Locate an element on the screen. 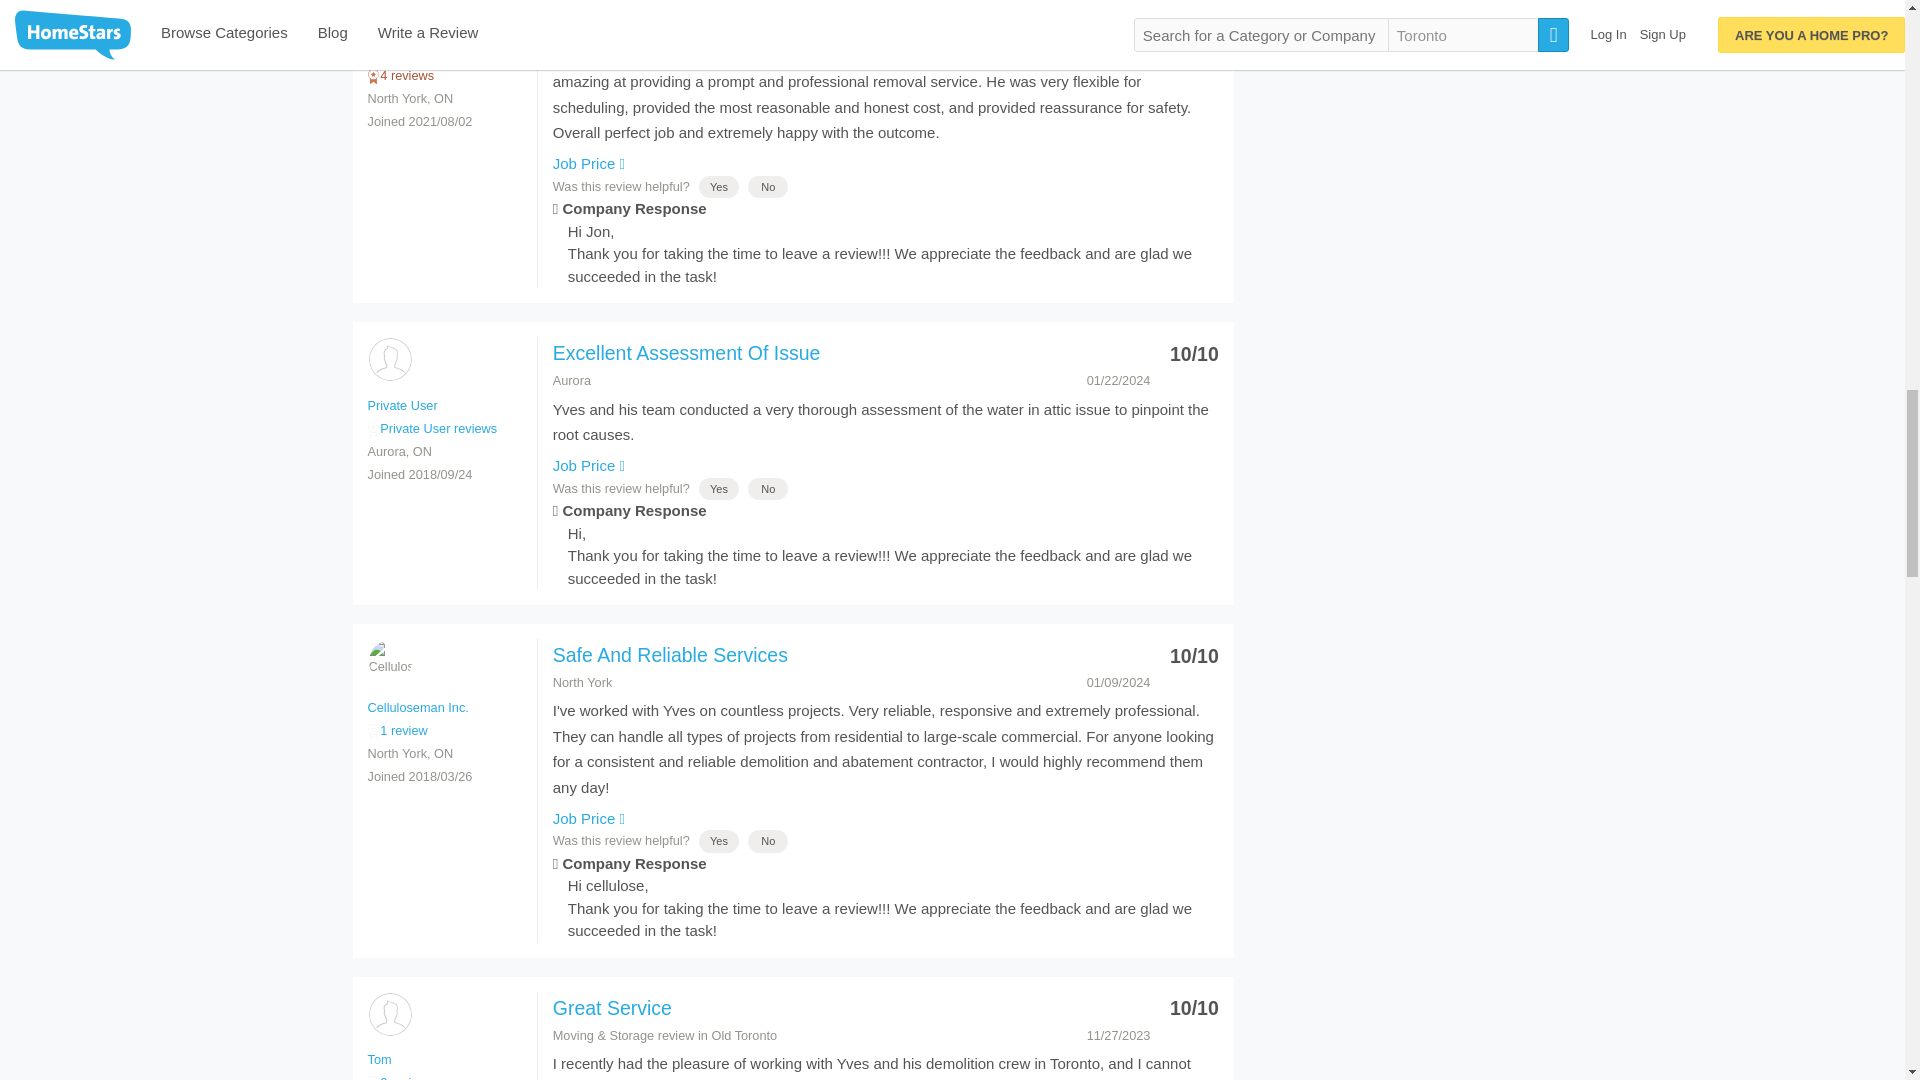  Tom is located at coordinates (389, 1014).